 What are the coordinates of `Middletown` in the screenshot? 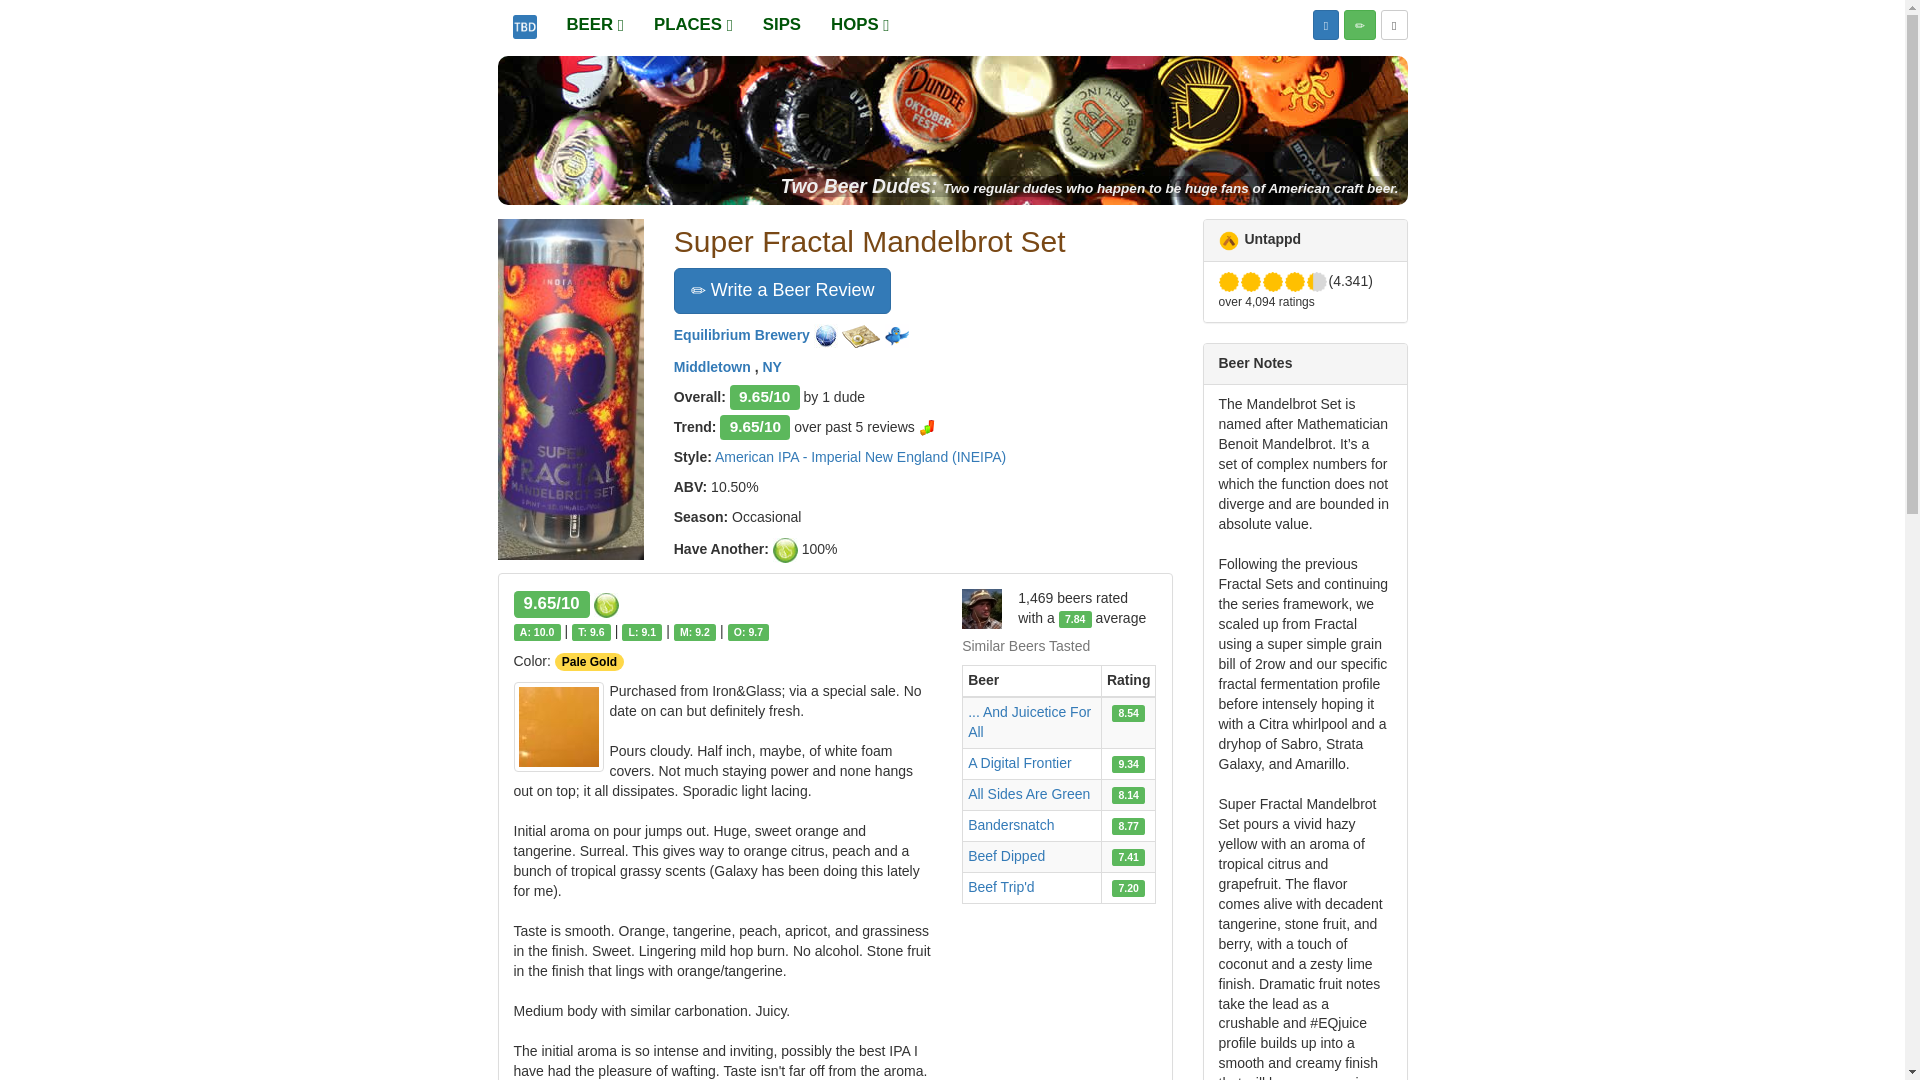 It's located at (714, 366).